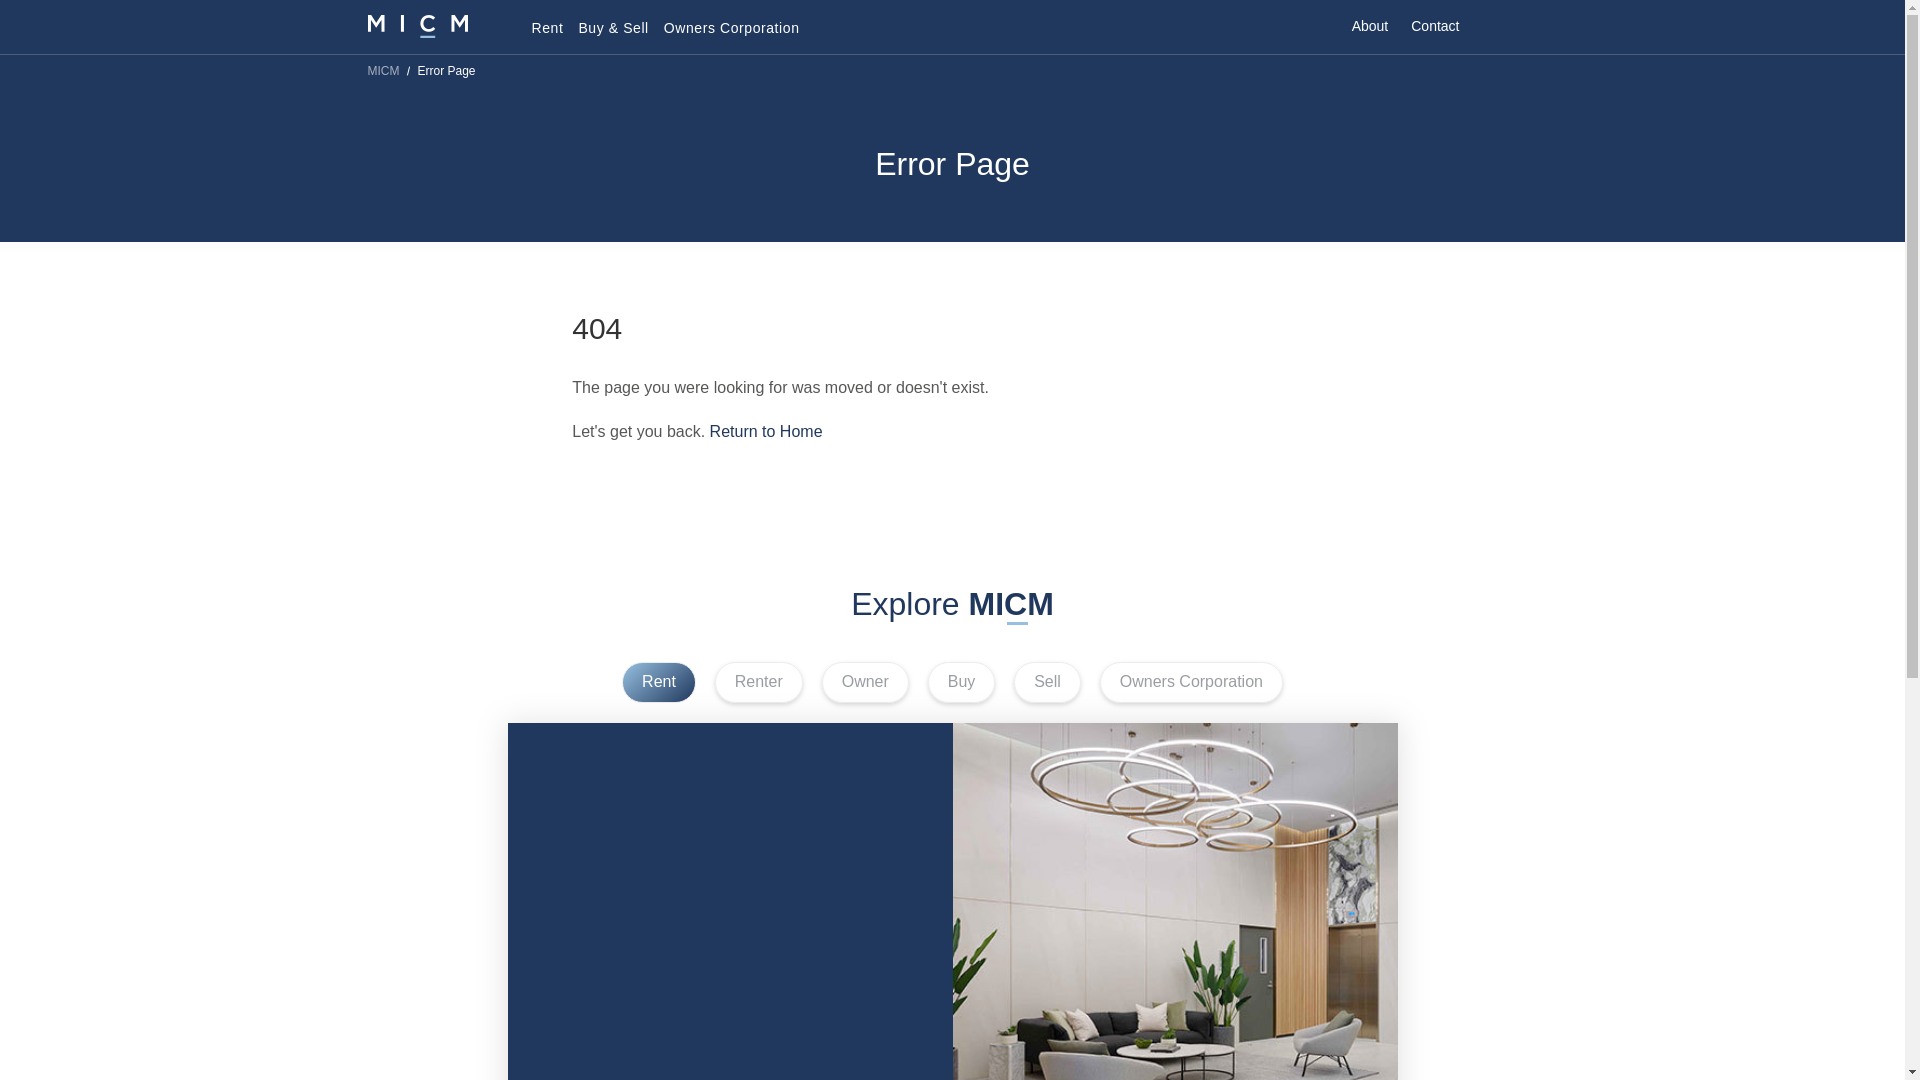 The height and width of the screenshot is (1080, 1920). What do you see at coordinates (732, 35) in the screenshot?
I see `Owners Corporation` at bounding box center [732, 35].